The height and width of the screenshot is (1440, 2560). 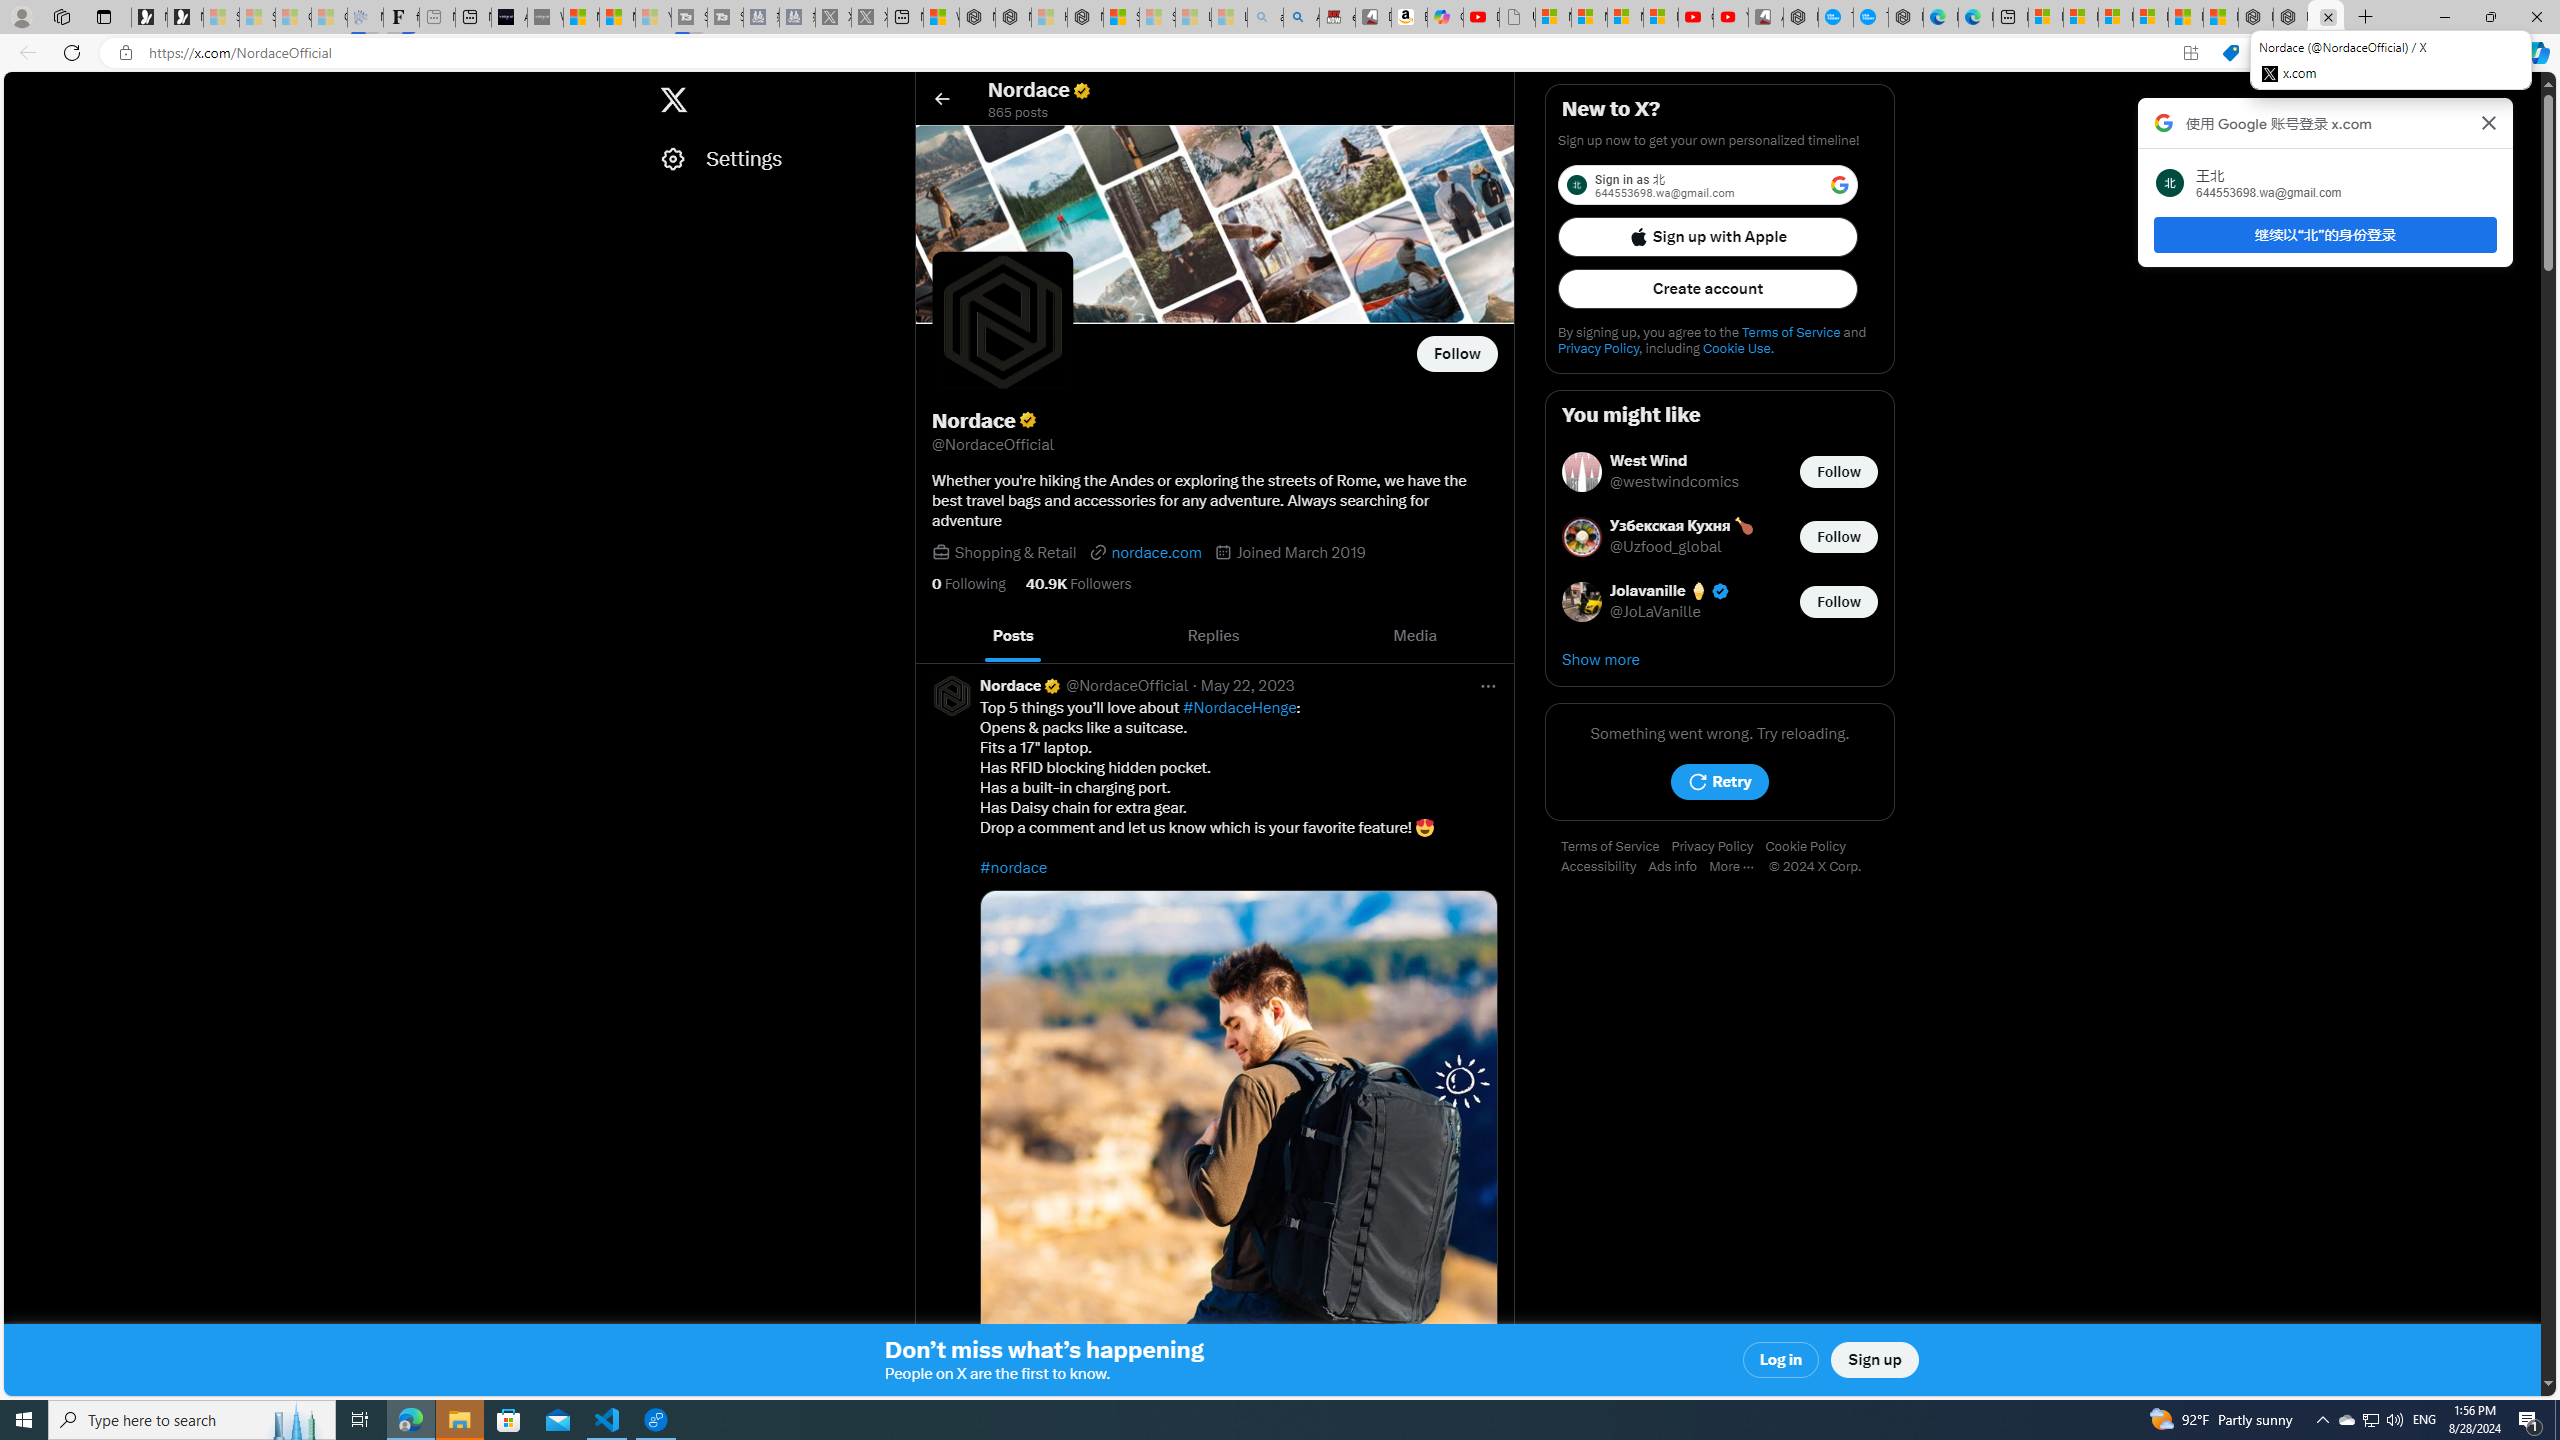 What do you see at coordinates (1708, 236) in the screenshot?
I see `Sign up with Apple` at bounding box center [1708, 236].